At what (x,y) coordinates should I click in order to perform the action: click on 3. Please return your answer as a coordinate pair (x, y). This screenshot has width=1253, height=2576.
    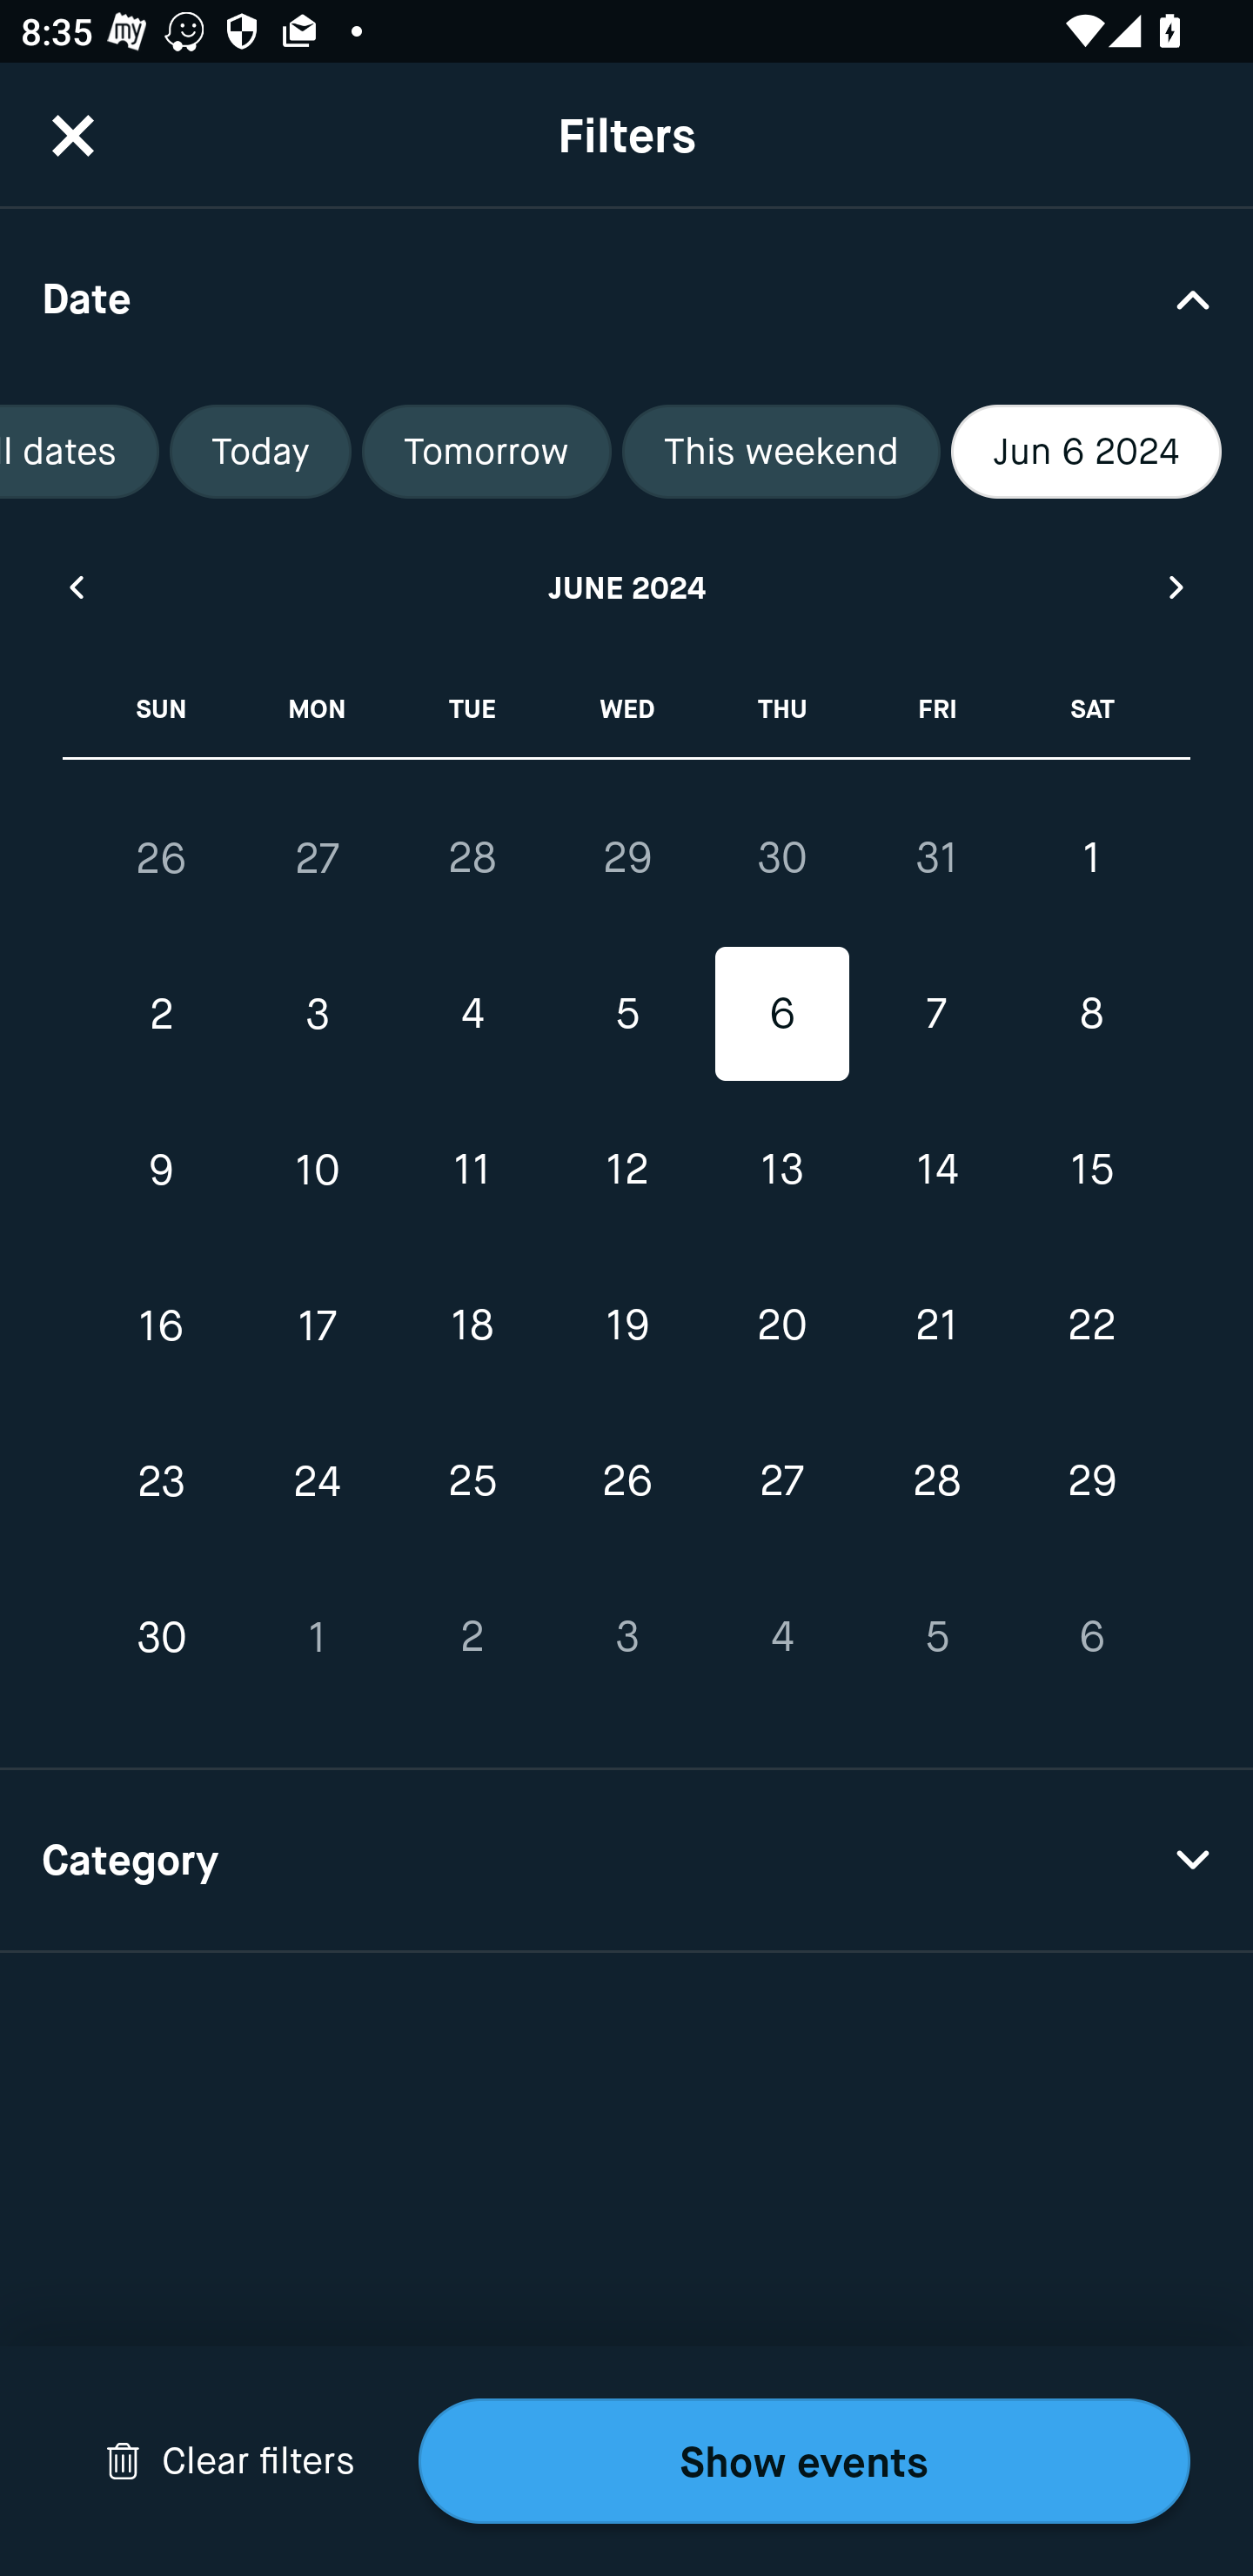
    Looking at the image, I should click on (626, 1636).